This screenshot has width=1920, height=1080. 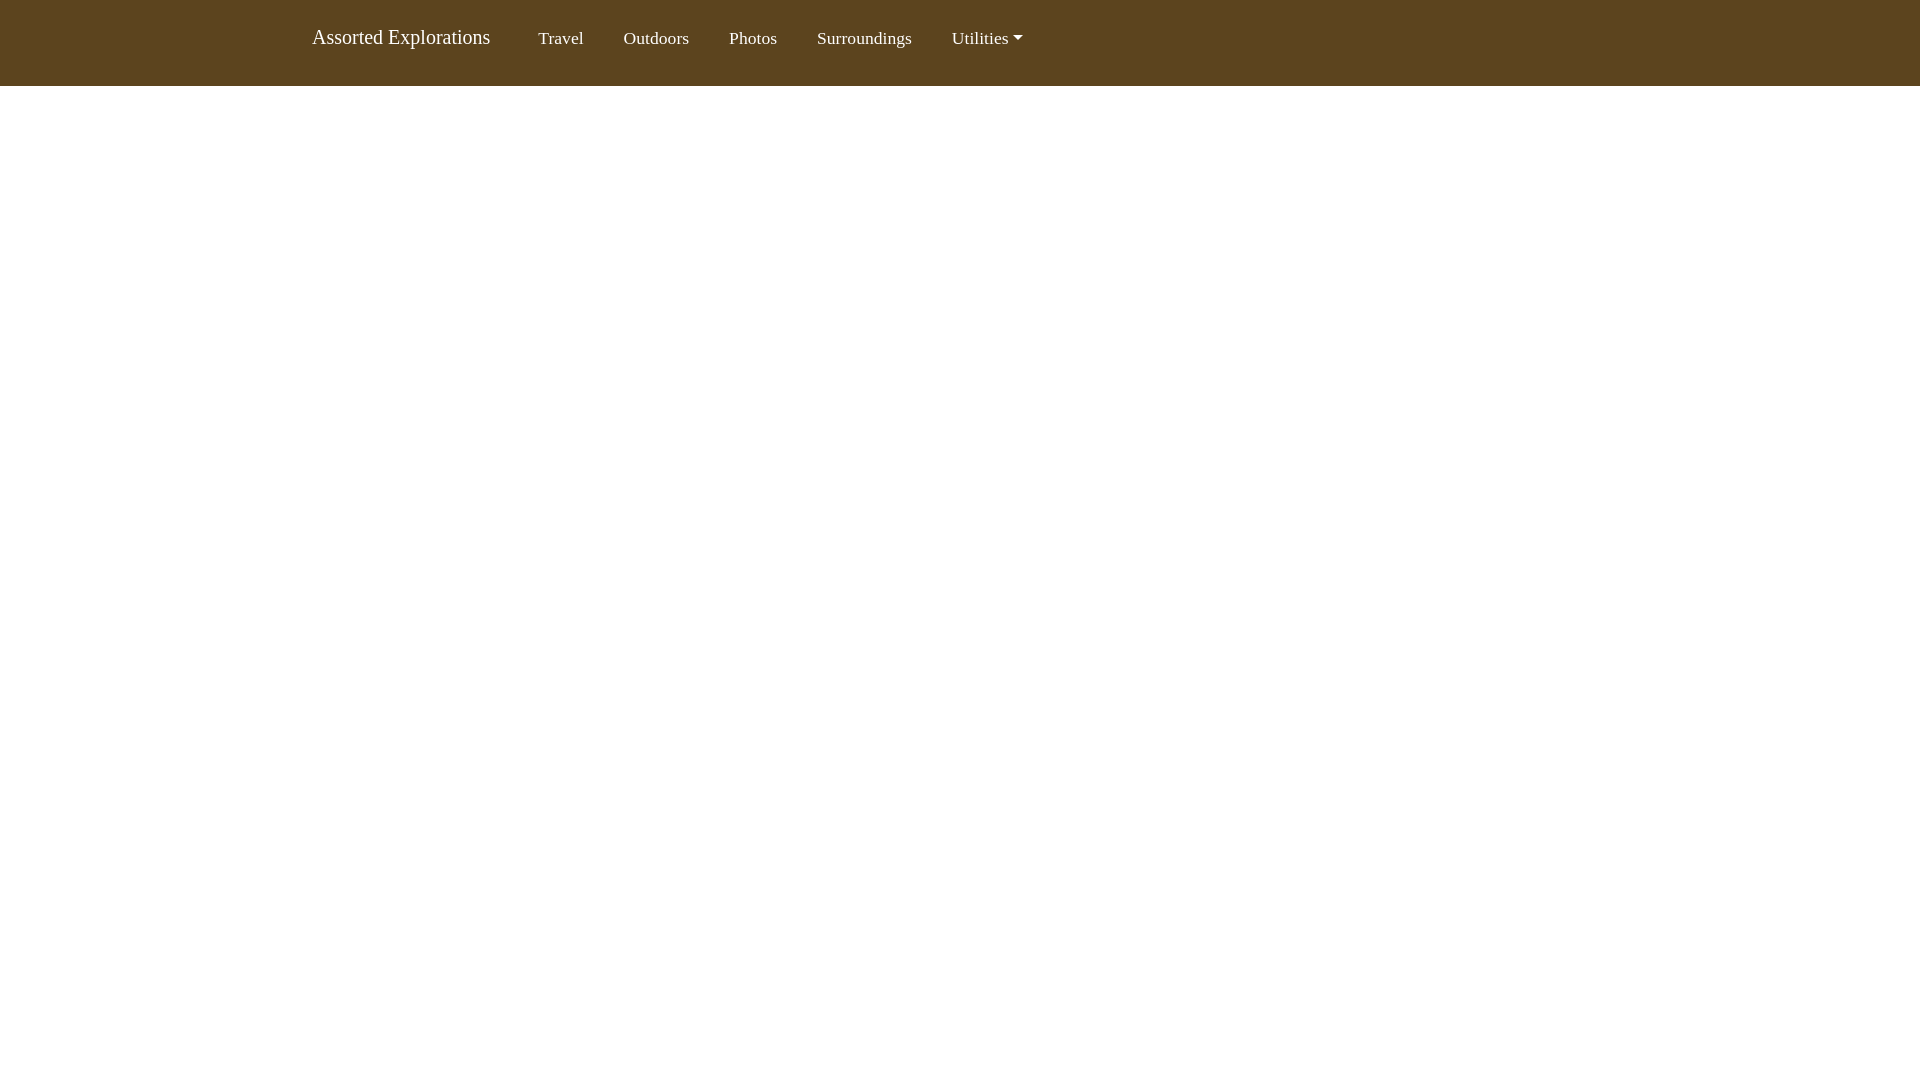 What do you see at coordinates (560, 38) in the screenshot?
I see `Travel` at bounding box center [560, 38].